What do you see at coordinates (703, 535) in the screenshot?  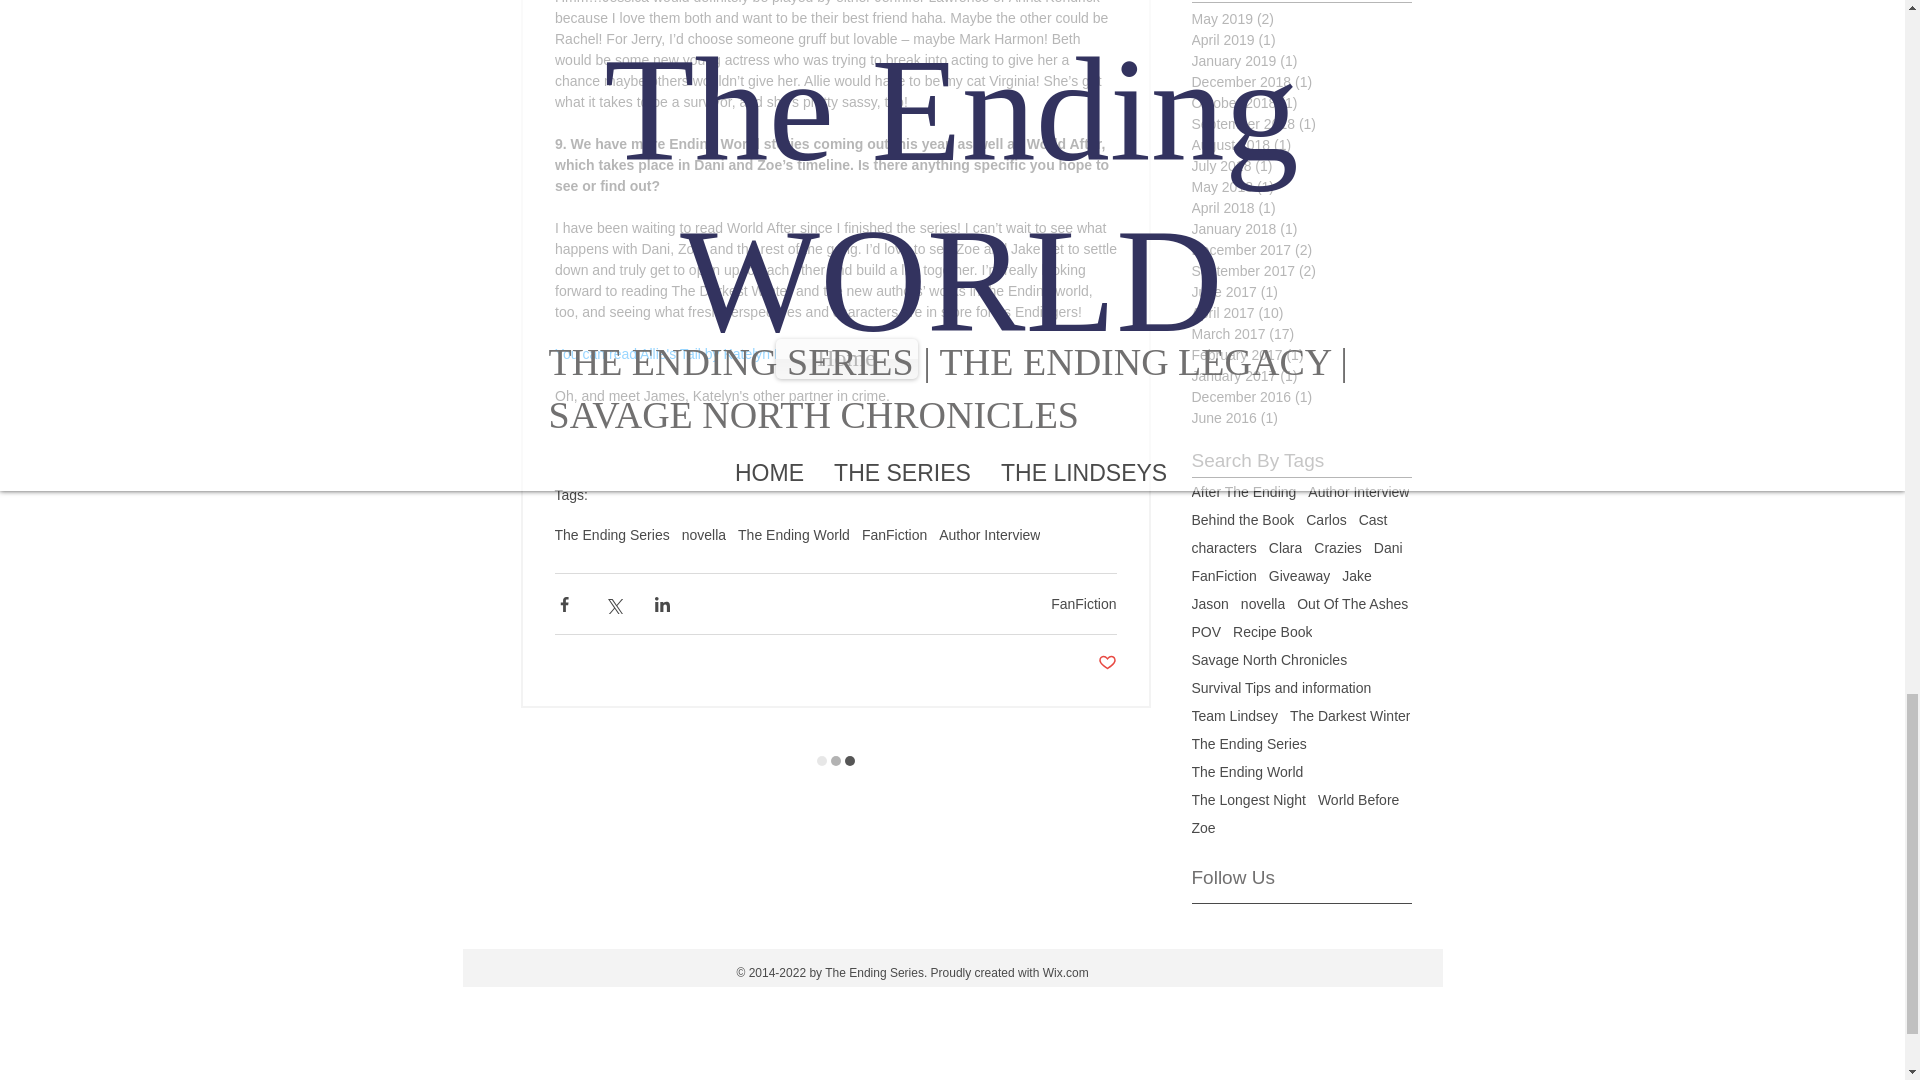 I see `novella` at bounding box center [703, 535].